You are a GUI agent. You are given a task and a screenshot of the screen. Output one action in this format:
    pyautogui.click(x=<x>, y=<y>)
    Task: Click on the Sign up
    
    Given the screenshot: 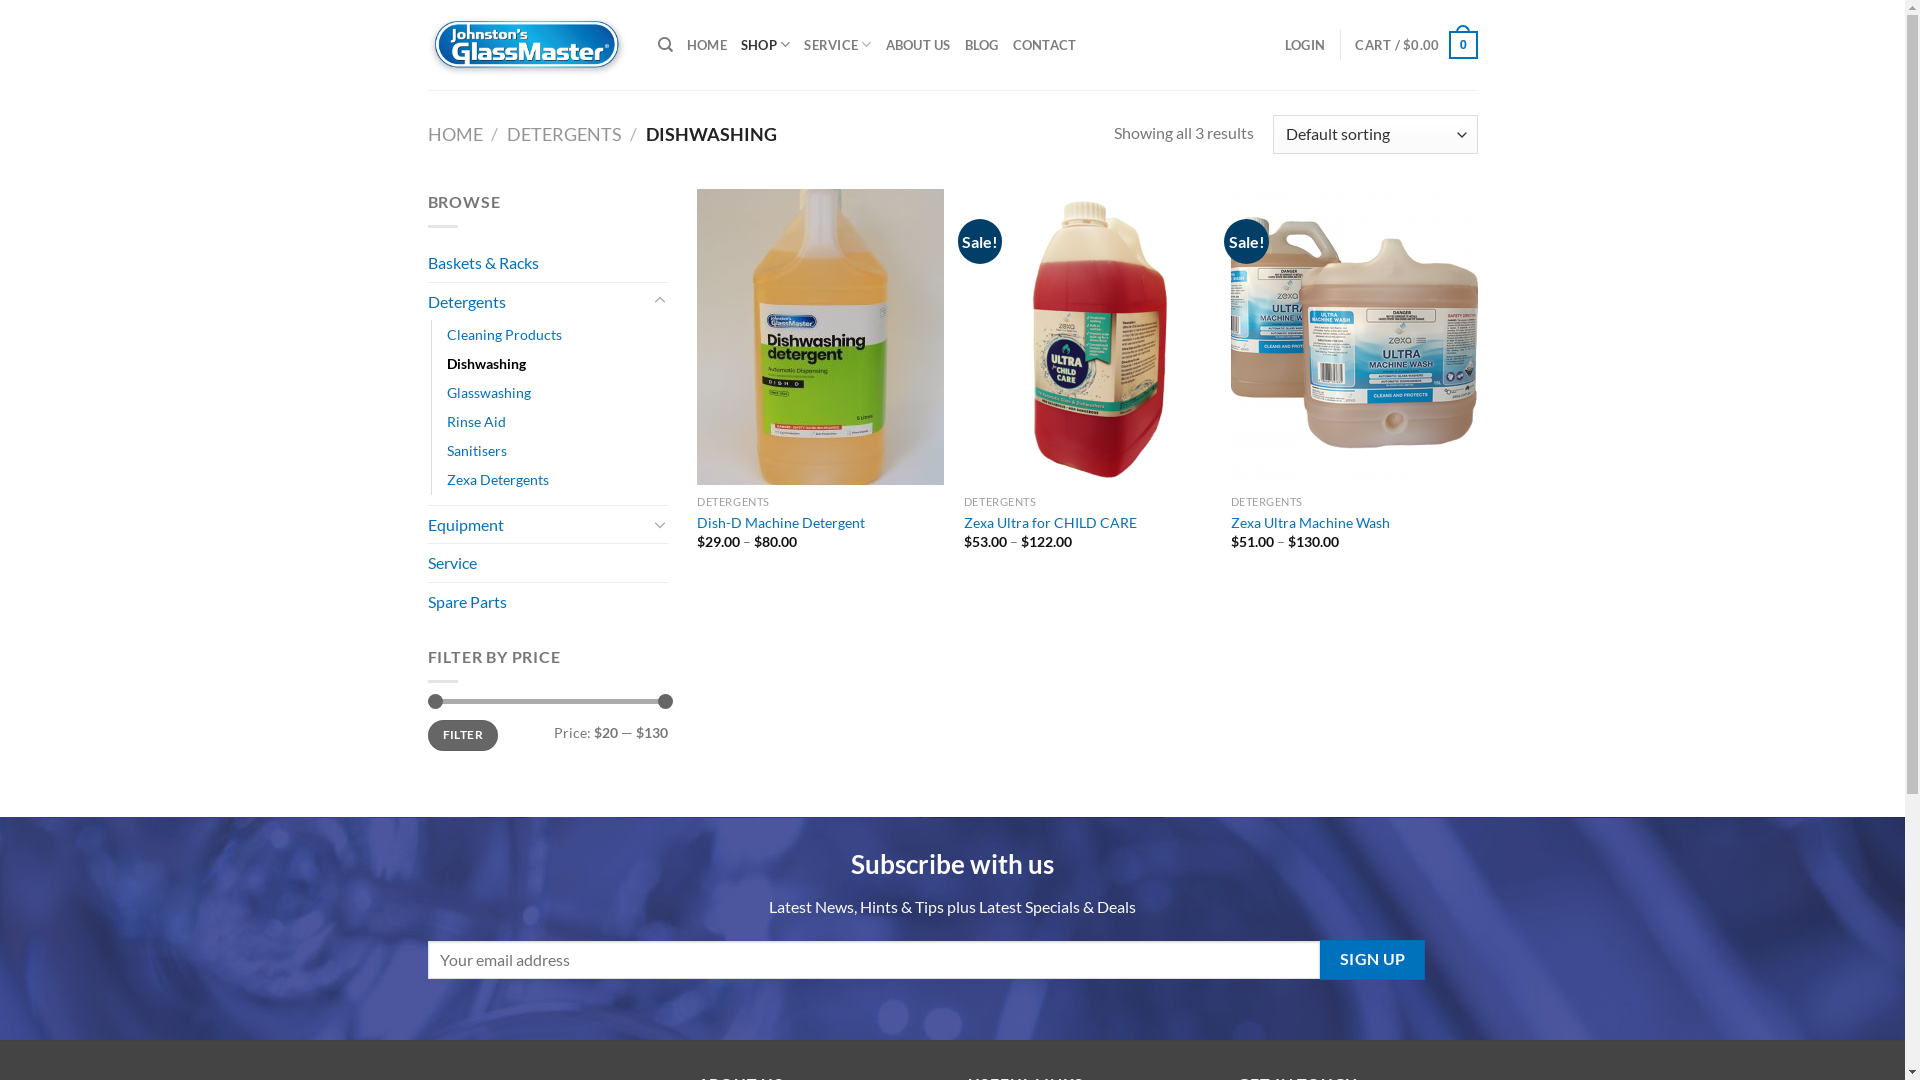 What is the action you would take?
    pyautogui.click(x=1372, y=960)
    